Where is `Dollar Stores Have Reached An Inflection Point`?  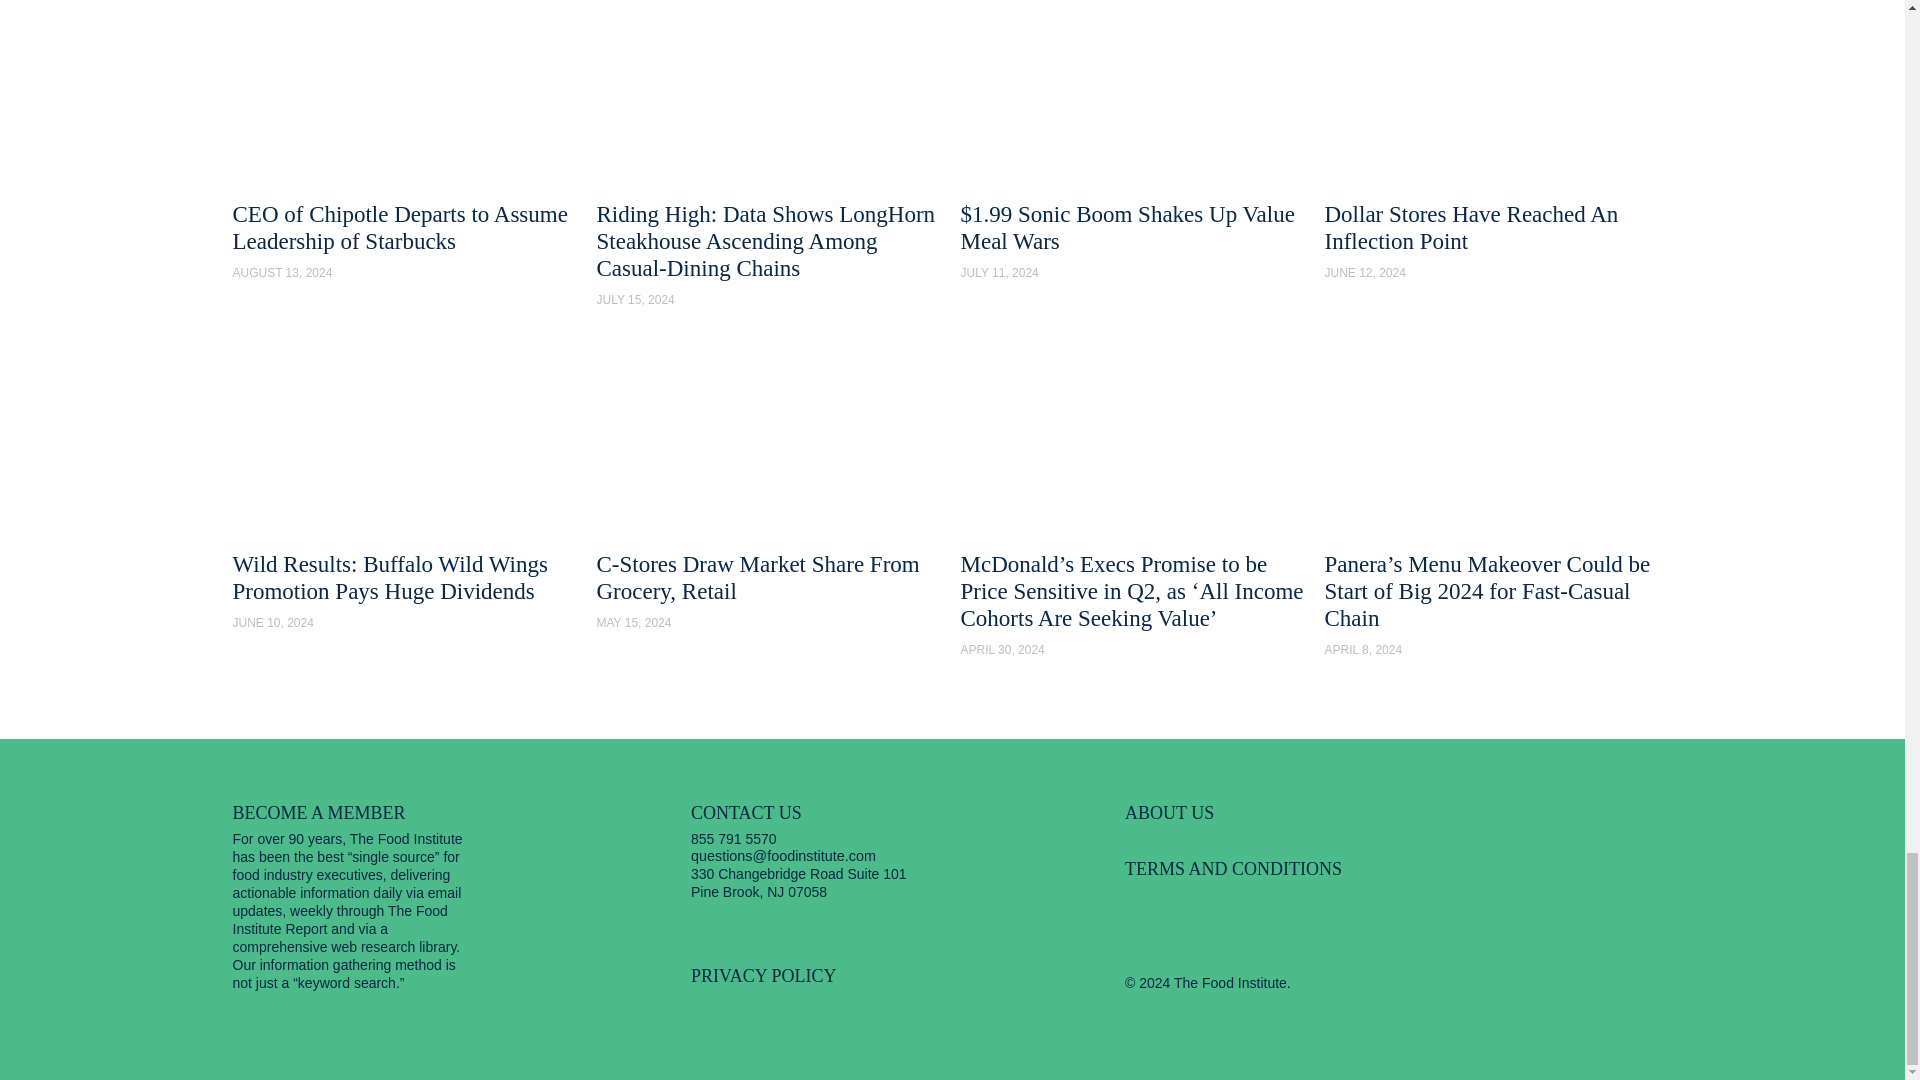 Dollar Stores Have Reached An Inflection Point is located at coordinates (1498, 140).